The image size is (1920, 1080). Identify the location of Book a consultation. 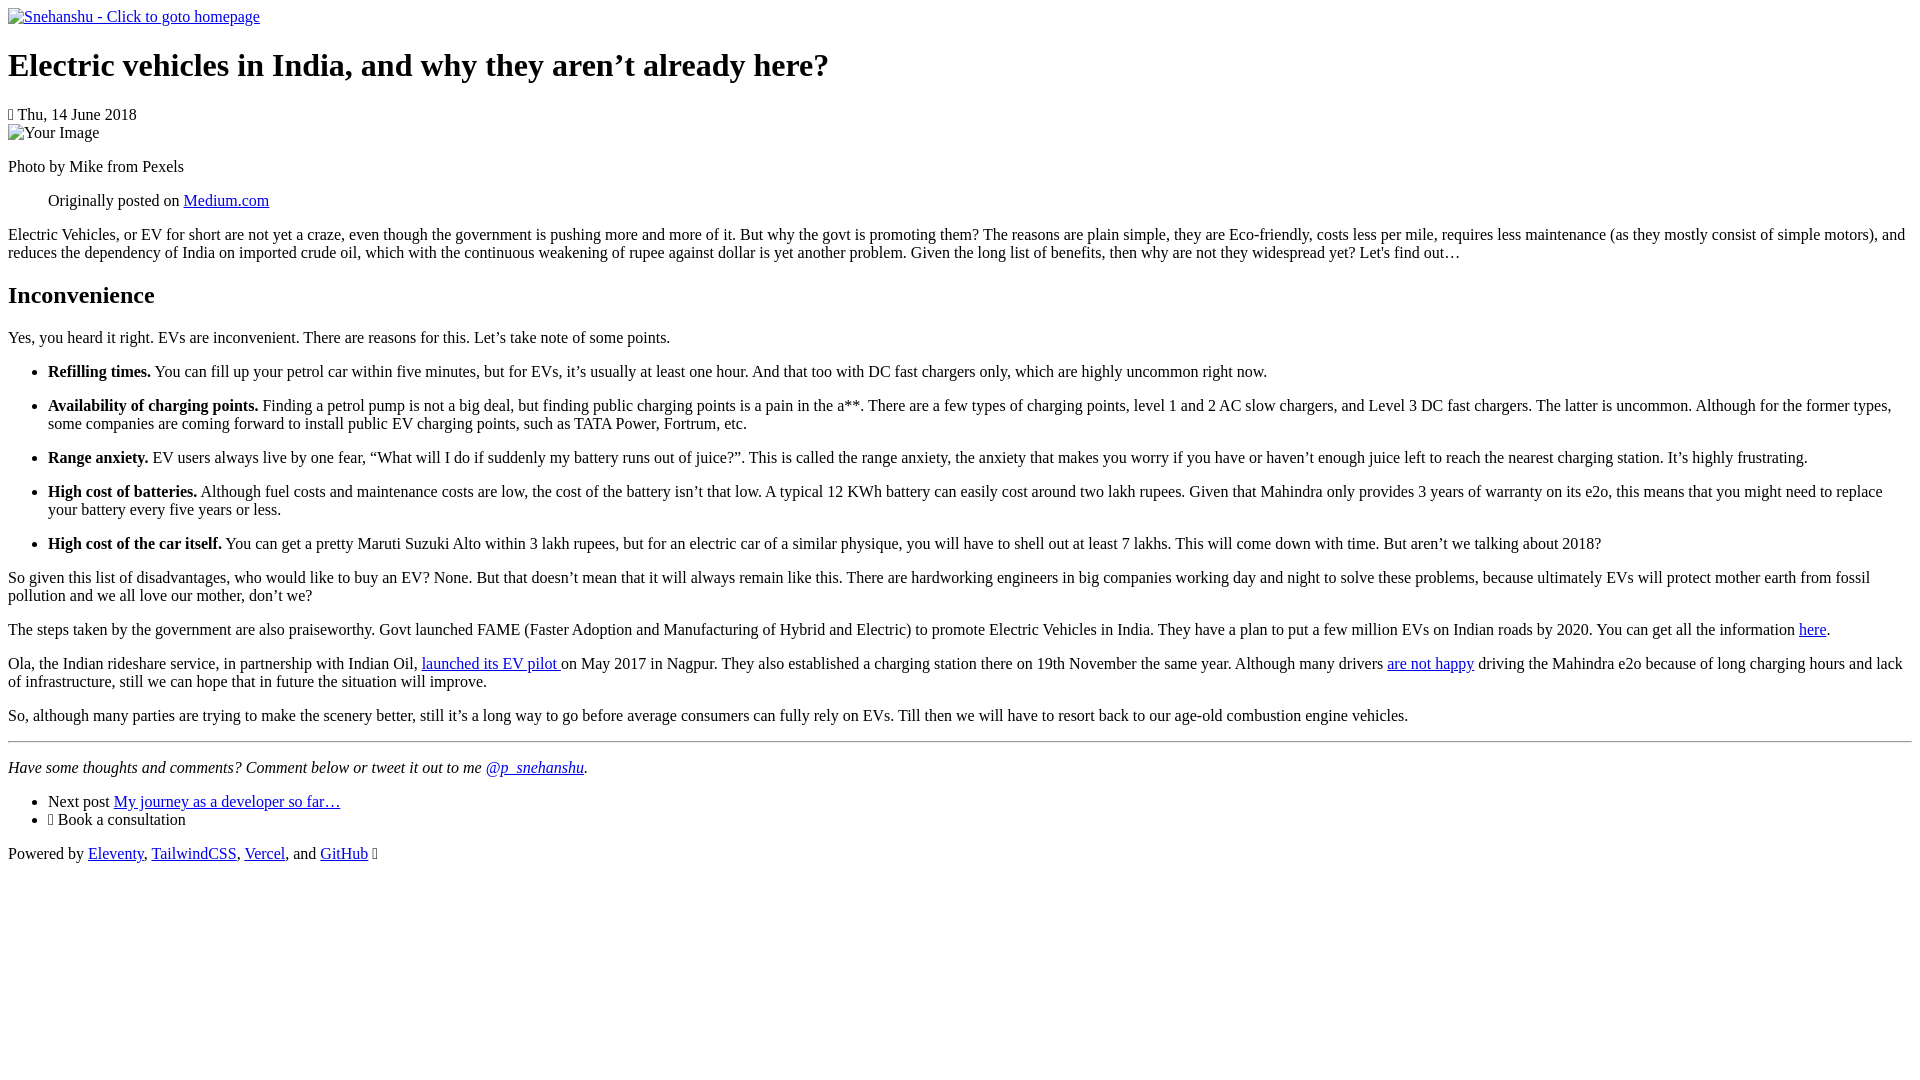
(122, 820).